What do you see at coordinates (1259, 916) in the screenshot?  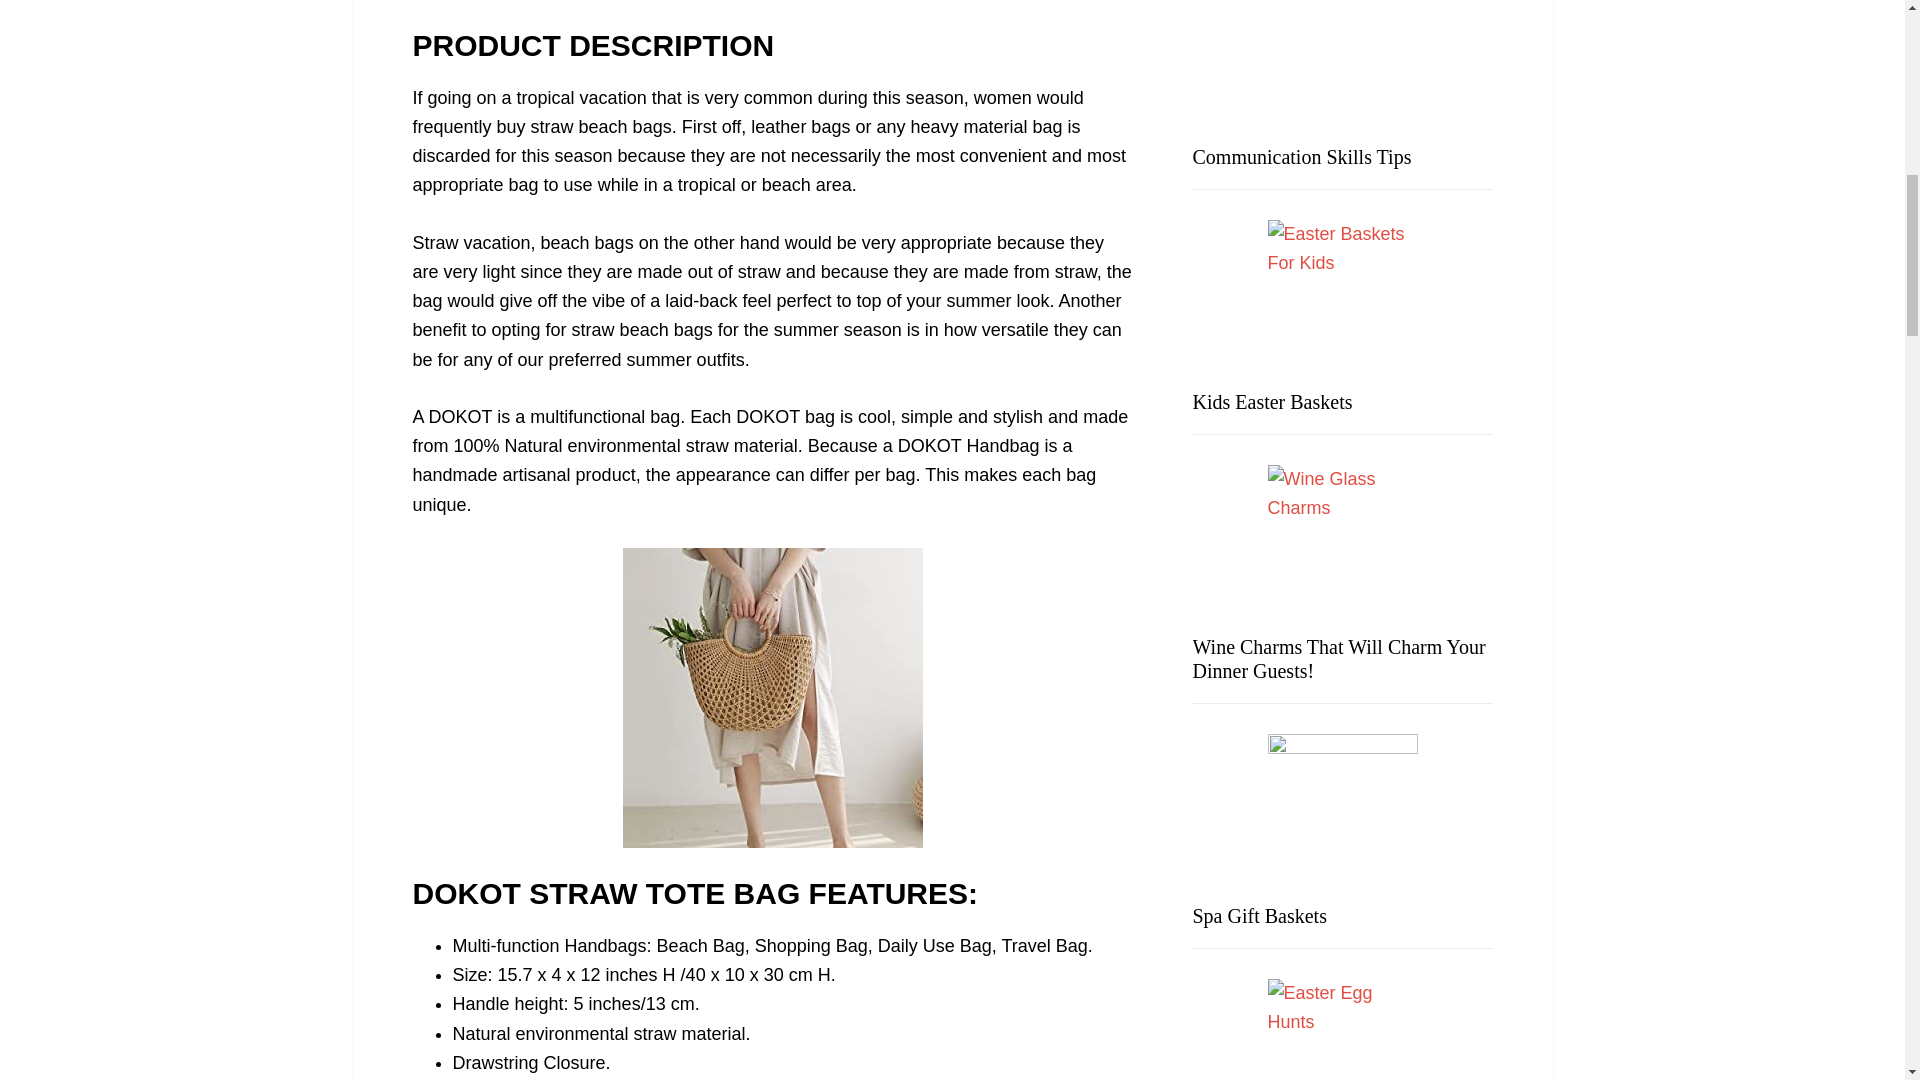 I see `Spa Gift Baskets` at bounding box center [1259, 916].